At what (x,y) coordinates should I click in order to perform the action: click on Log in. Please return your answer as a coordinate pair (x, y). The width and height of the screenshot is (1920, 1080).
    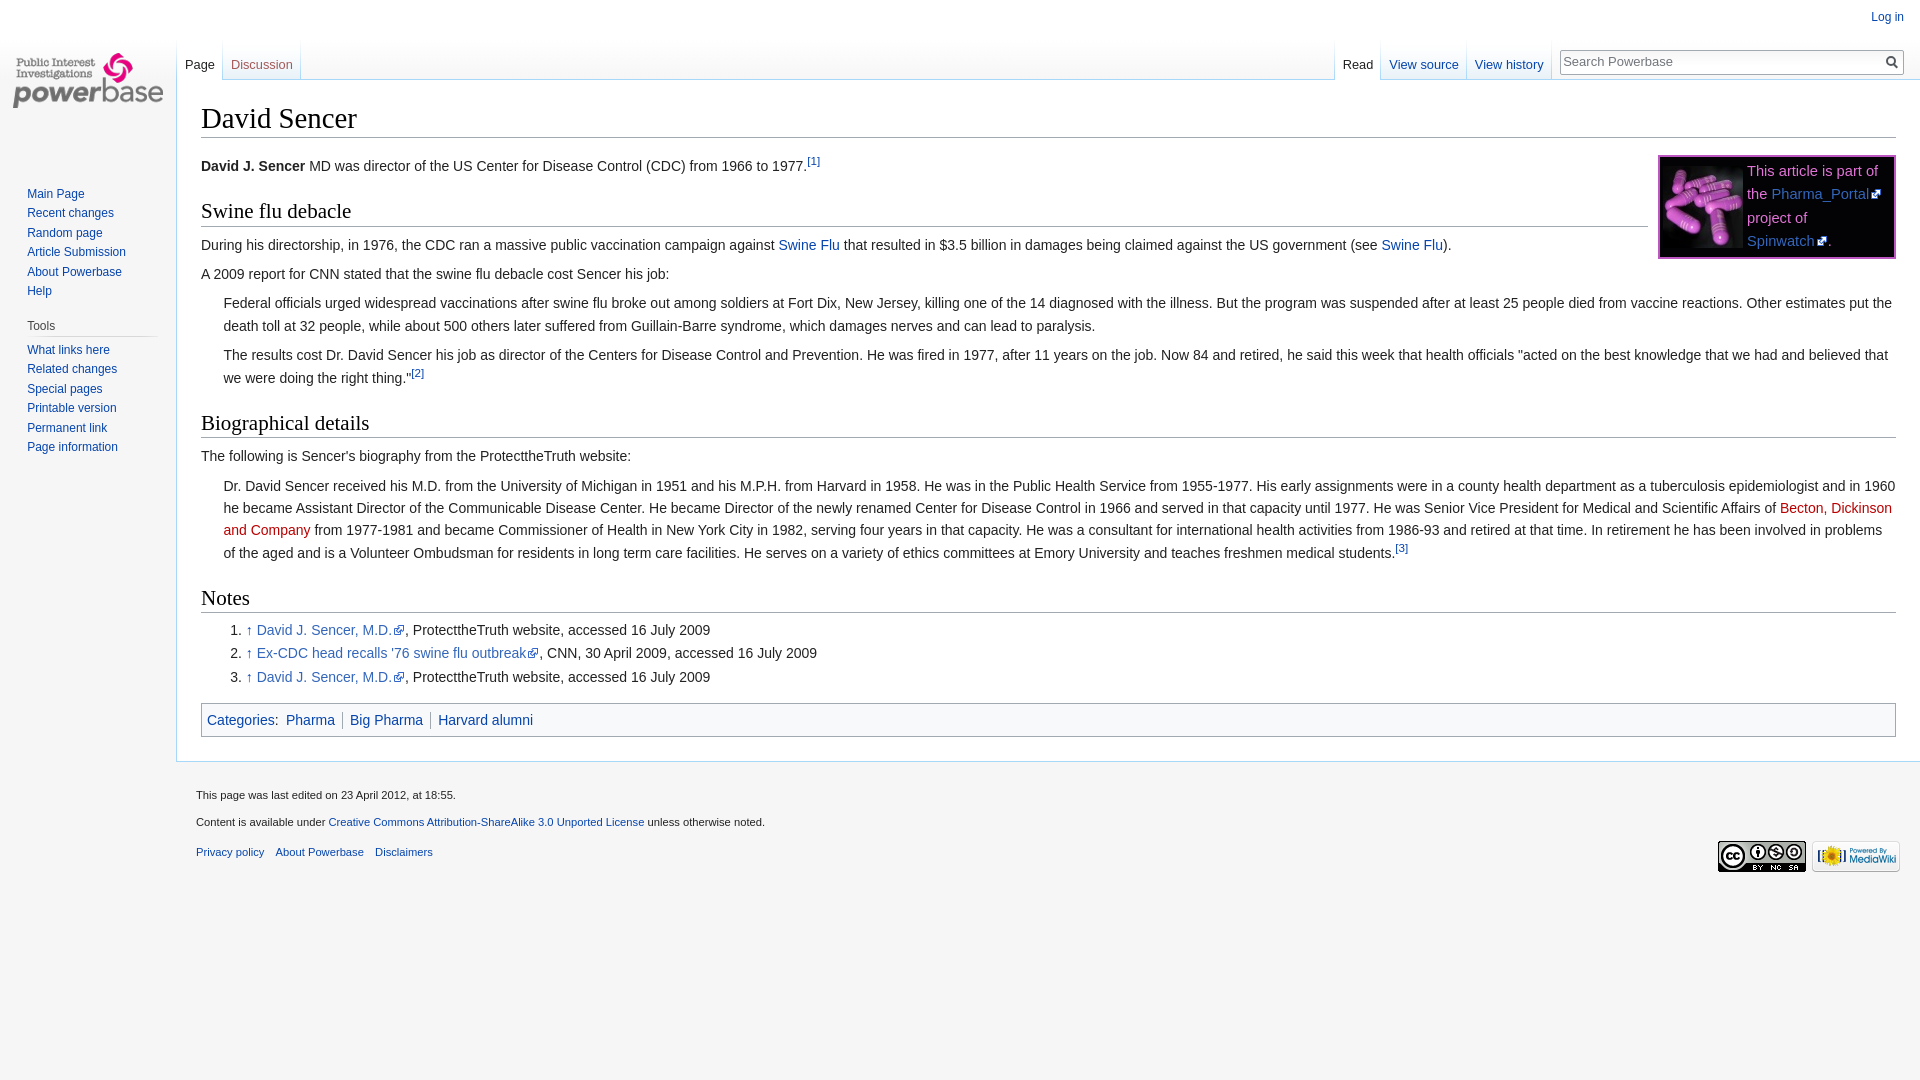
    Looking at the image, I should click on (1887, 16).